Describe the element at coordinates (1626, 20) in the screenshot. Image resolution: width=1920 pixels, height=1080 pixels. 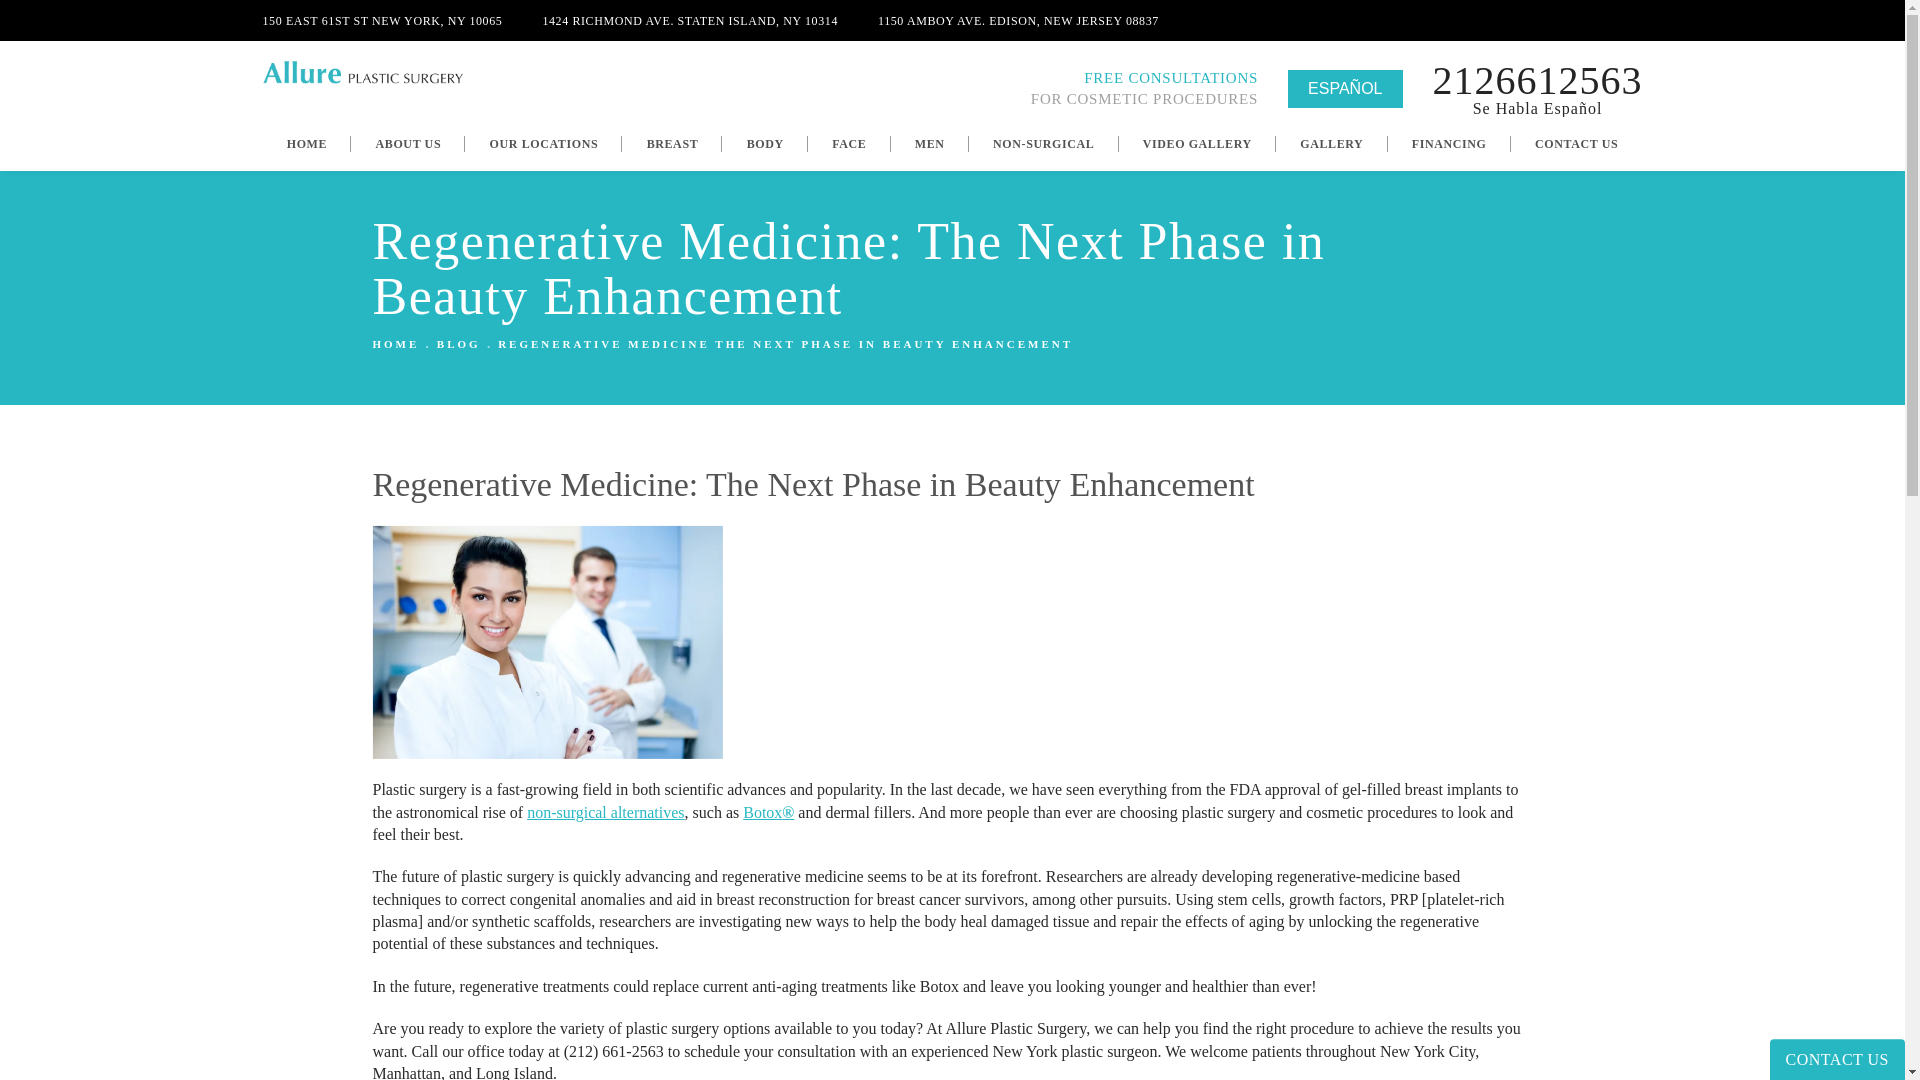
I see `Allure Plastic Surgery on Facebook` at that location.